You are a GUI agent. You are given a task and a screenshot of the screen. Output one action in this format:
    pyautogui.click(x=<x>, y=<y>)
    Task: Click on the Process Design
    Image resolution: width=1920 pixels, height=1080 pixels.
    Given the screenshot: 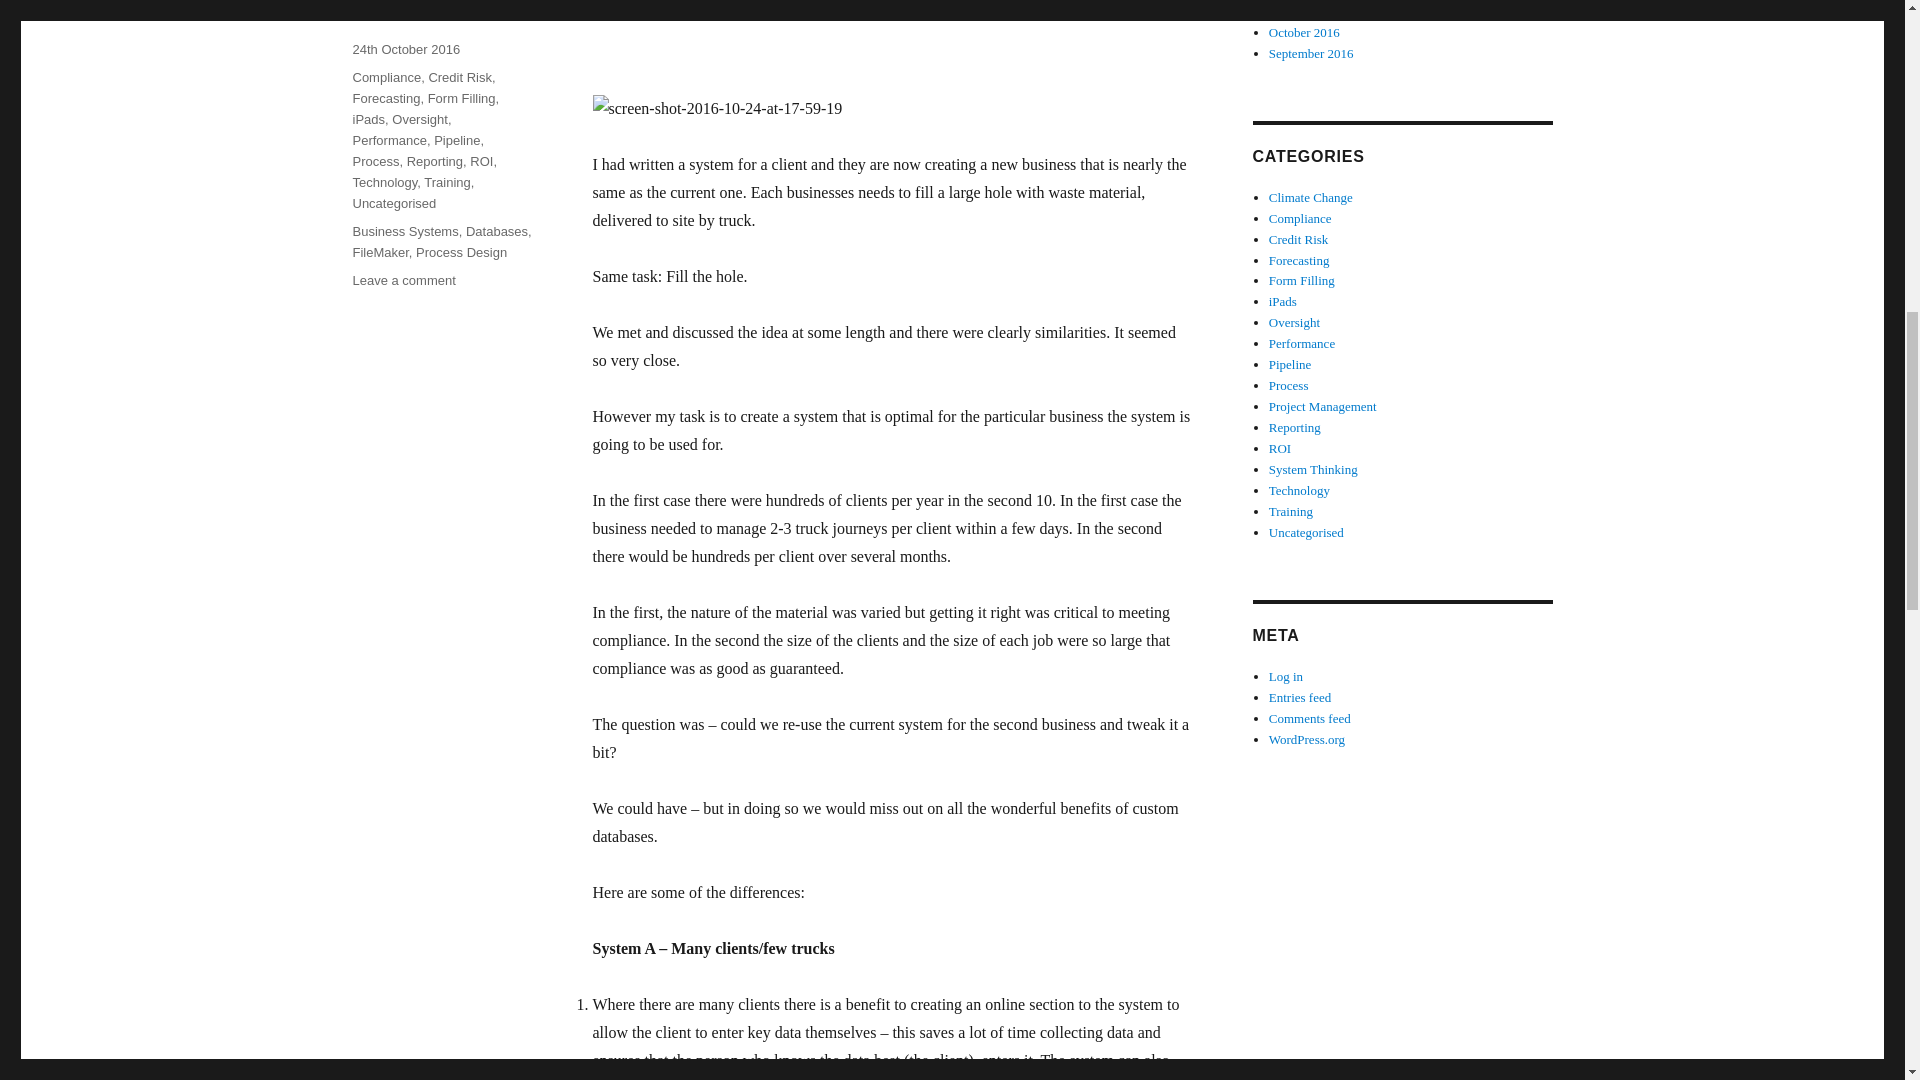 What is the action you would take?
    pyautogui.click(x=461, y=252)
    